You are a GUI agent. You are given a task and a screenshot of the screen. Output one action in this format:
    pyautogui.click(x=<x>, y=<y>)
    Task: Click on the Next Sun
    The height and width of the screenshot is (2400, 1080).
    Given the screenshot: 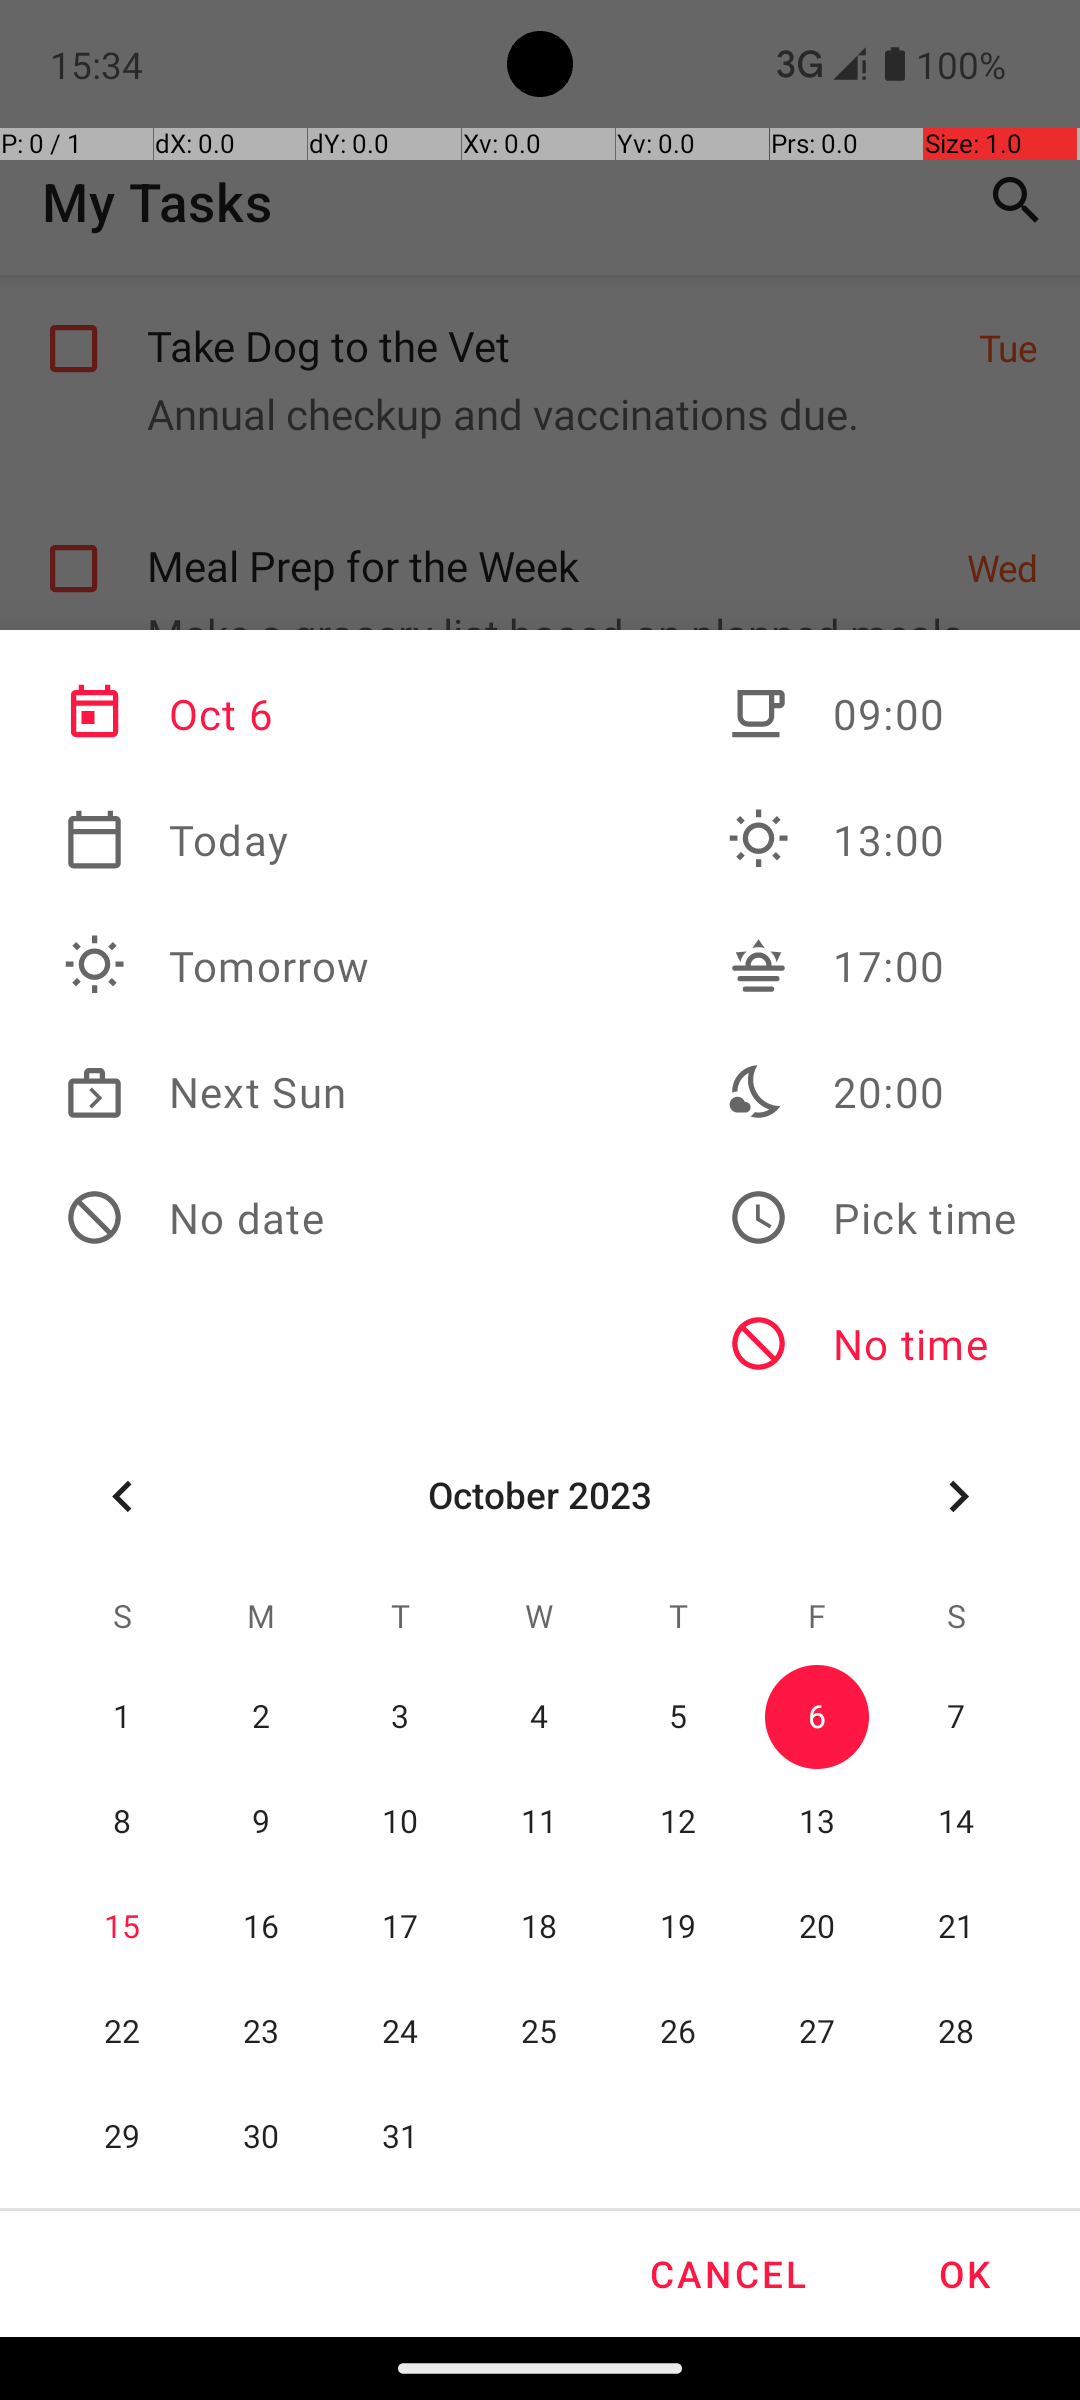 What is the action you would take?
    pyautogui.click(x=217, y=1092)
    